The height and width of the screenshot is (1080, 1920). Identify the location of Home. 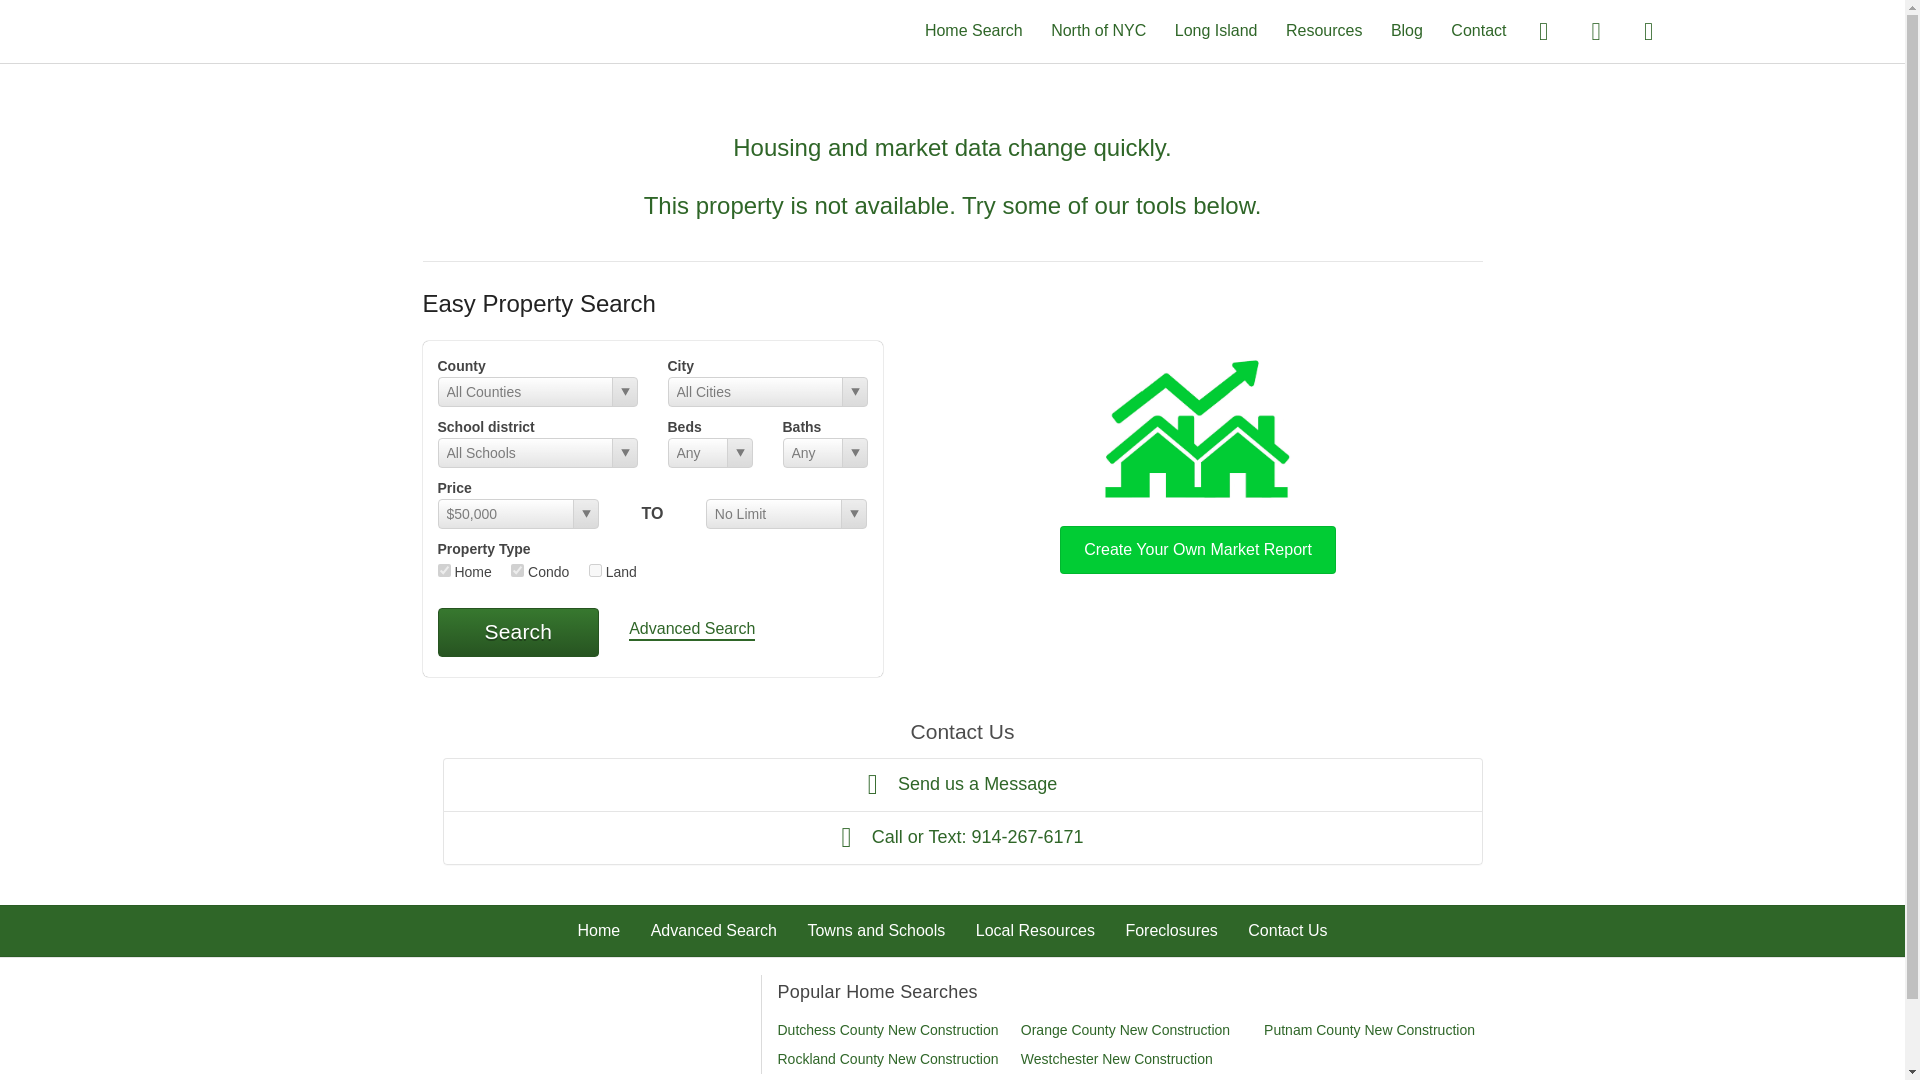
(598, 930).